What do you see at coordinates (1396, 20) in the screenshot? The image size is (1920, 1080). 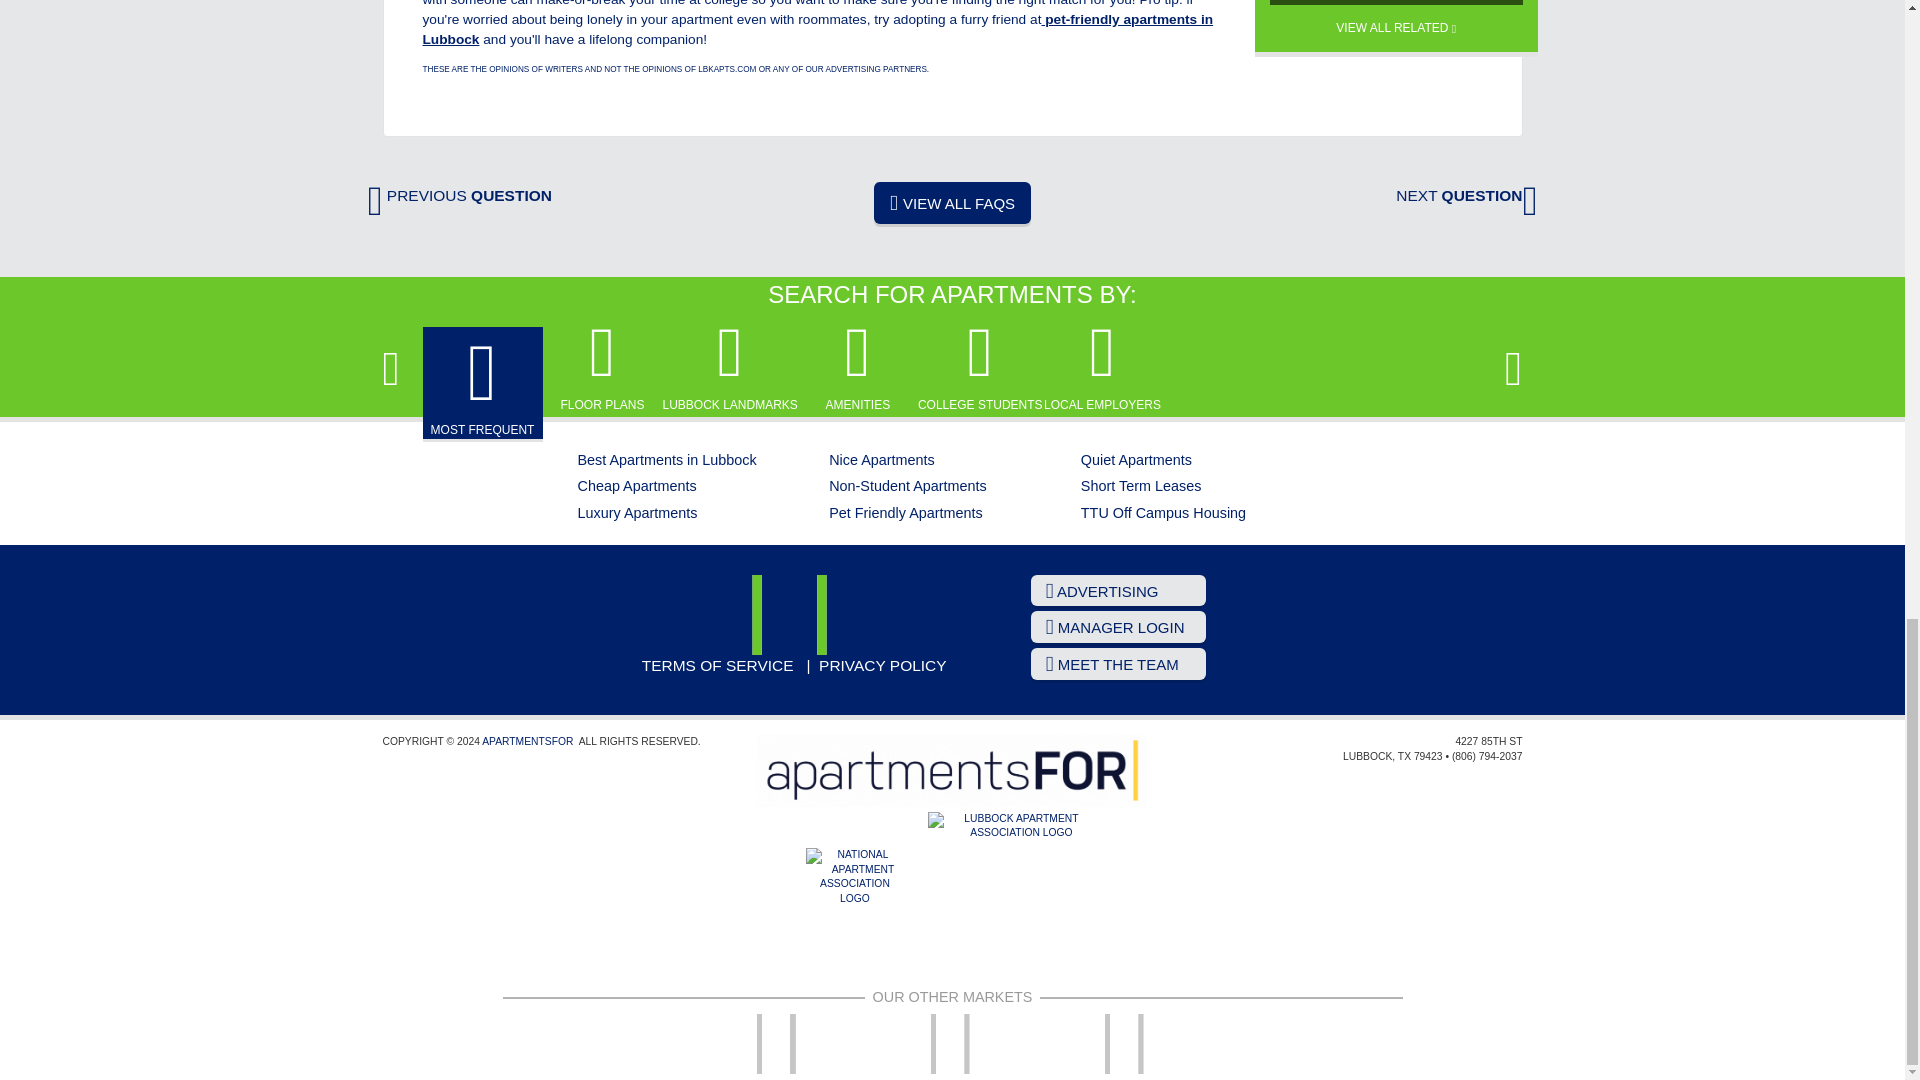 I see `VIEW ALL RELATED ` at bounding box center [1396, 20].